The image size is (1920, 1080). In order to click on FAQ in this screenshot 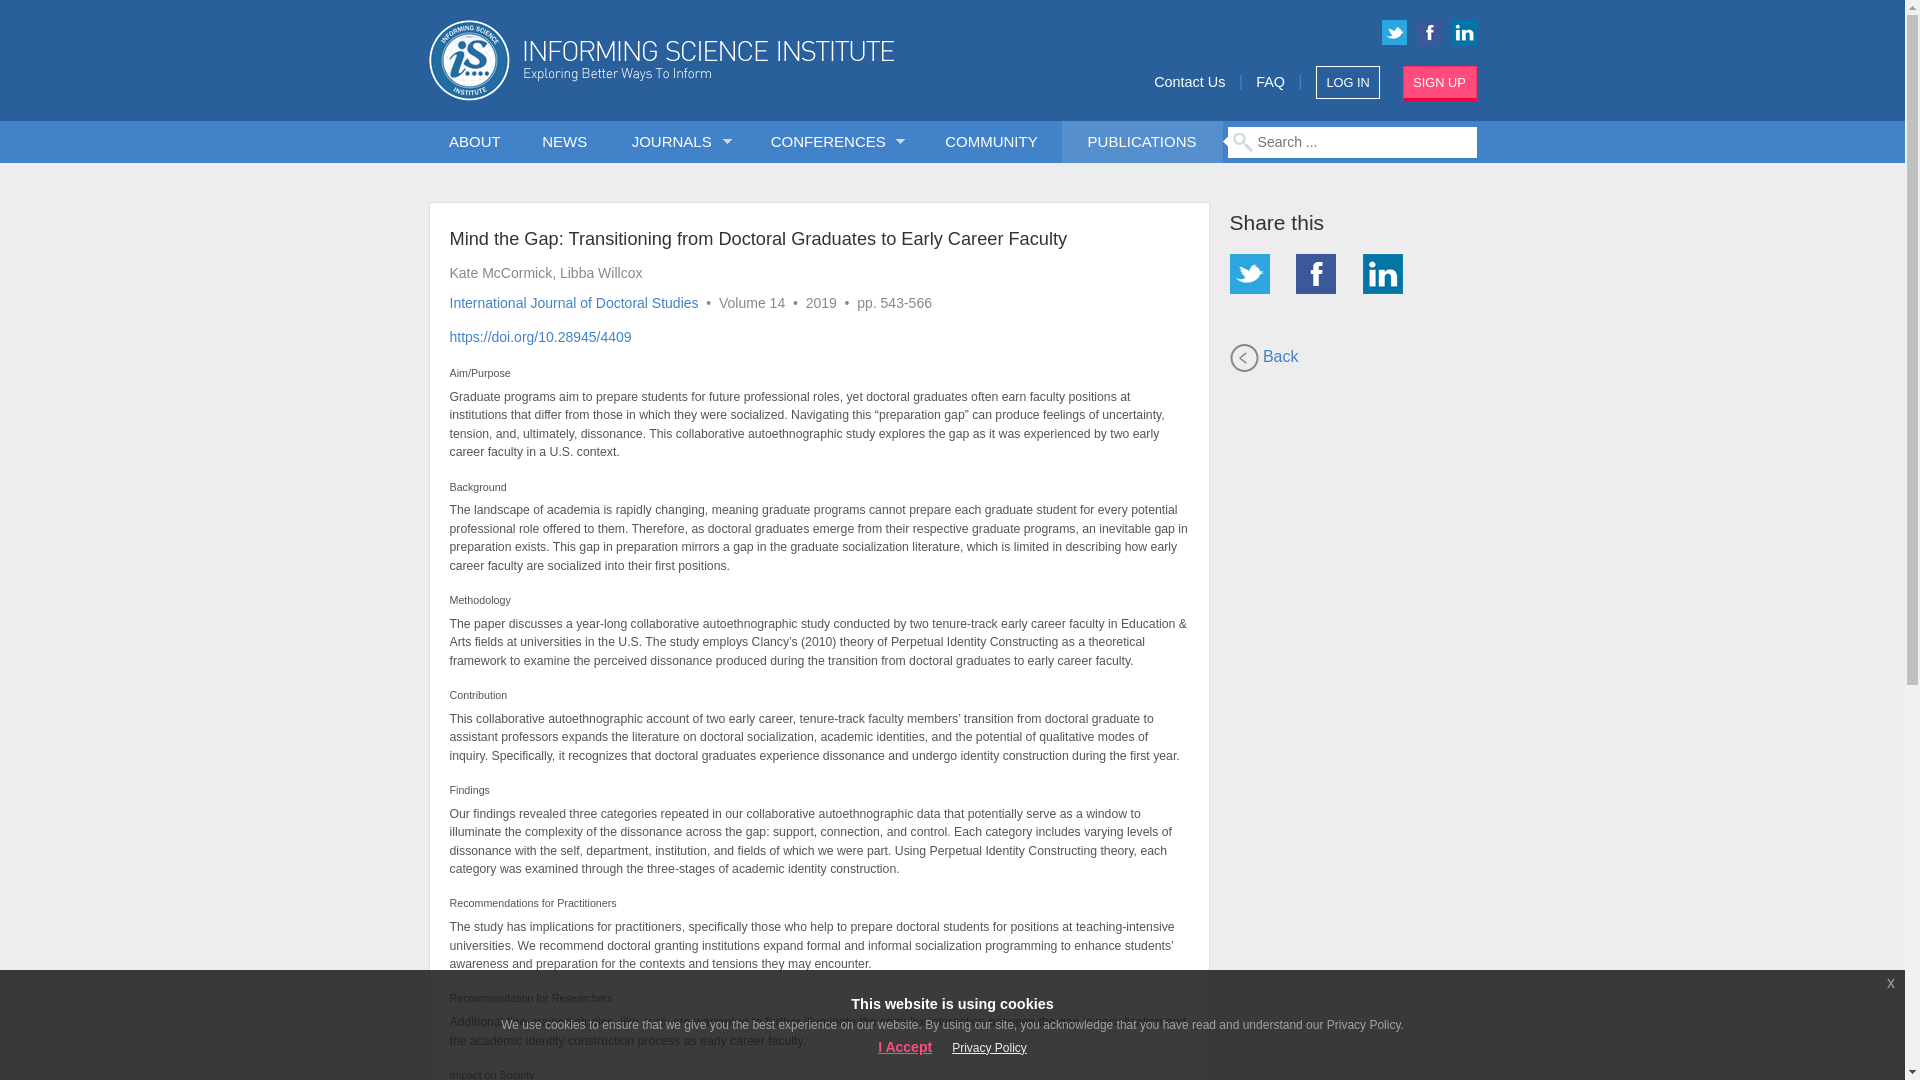, I will do `click(1270, 82)`.